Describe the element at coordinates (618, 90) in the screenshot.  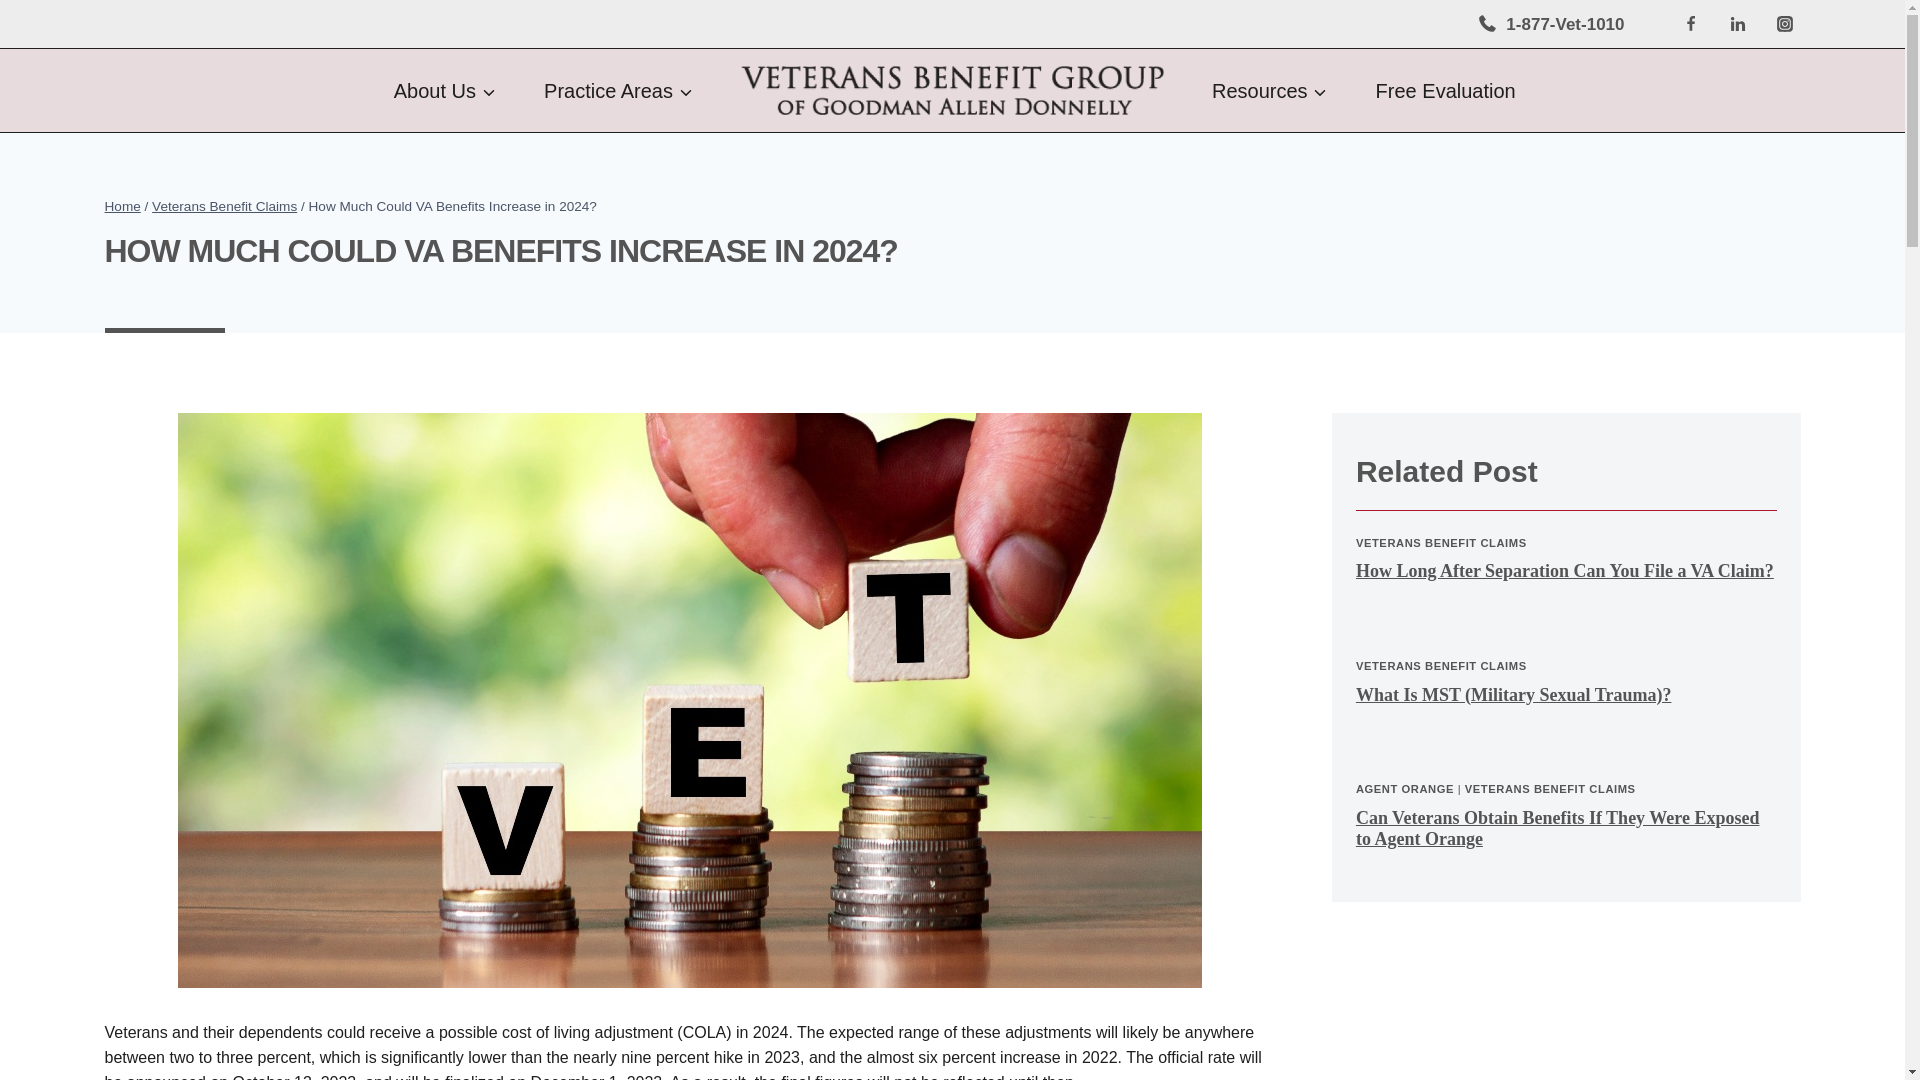
I see `Practice Areas` at that location.